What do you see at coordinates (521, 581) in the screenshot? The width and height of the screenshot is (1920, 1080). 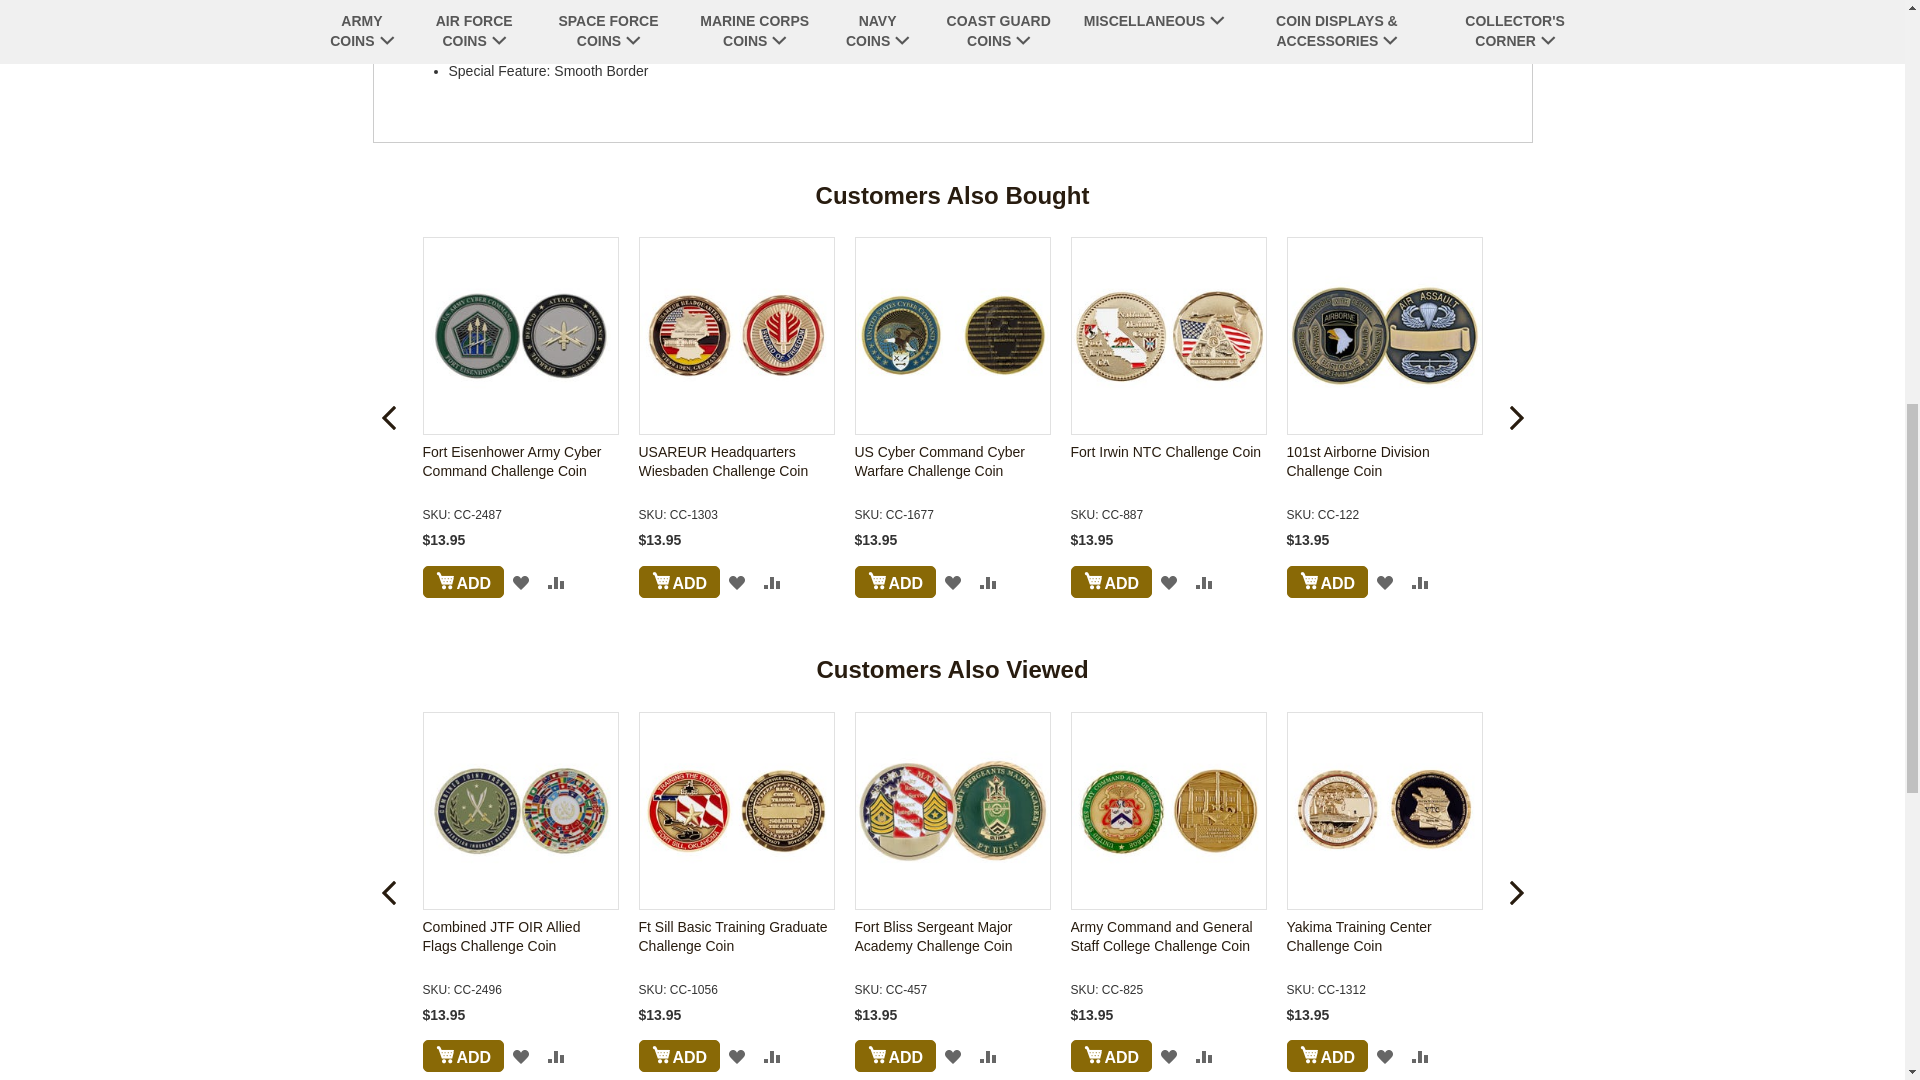 I see `Add to Wish List` at bounding box center [521, 581].